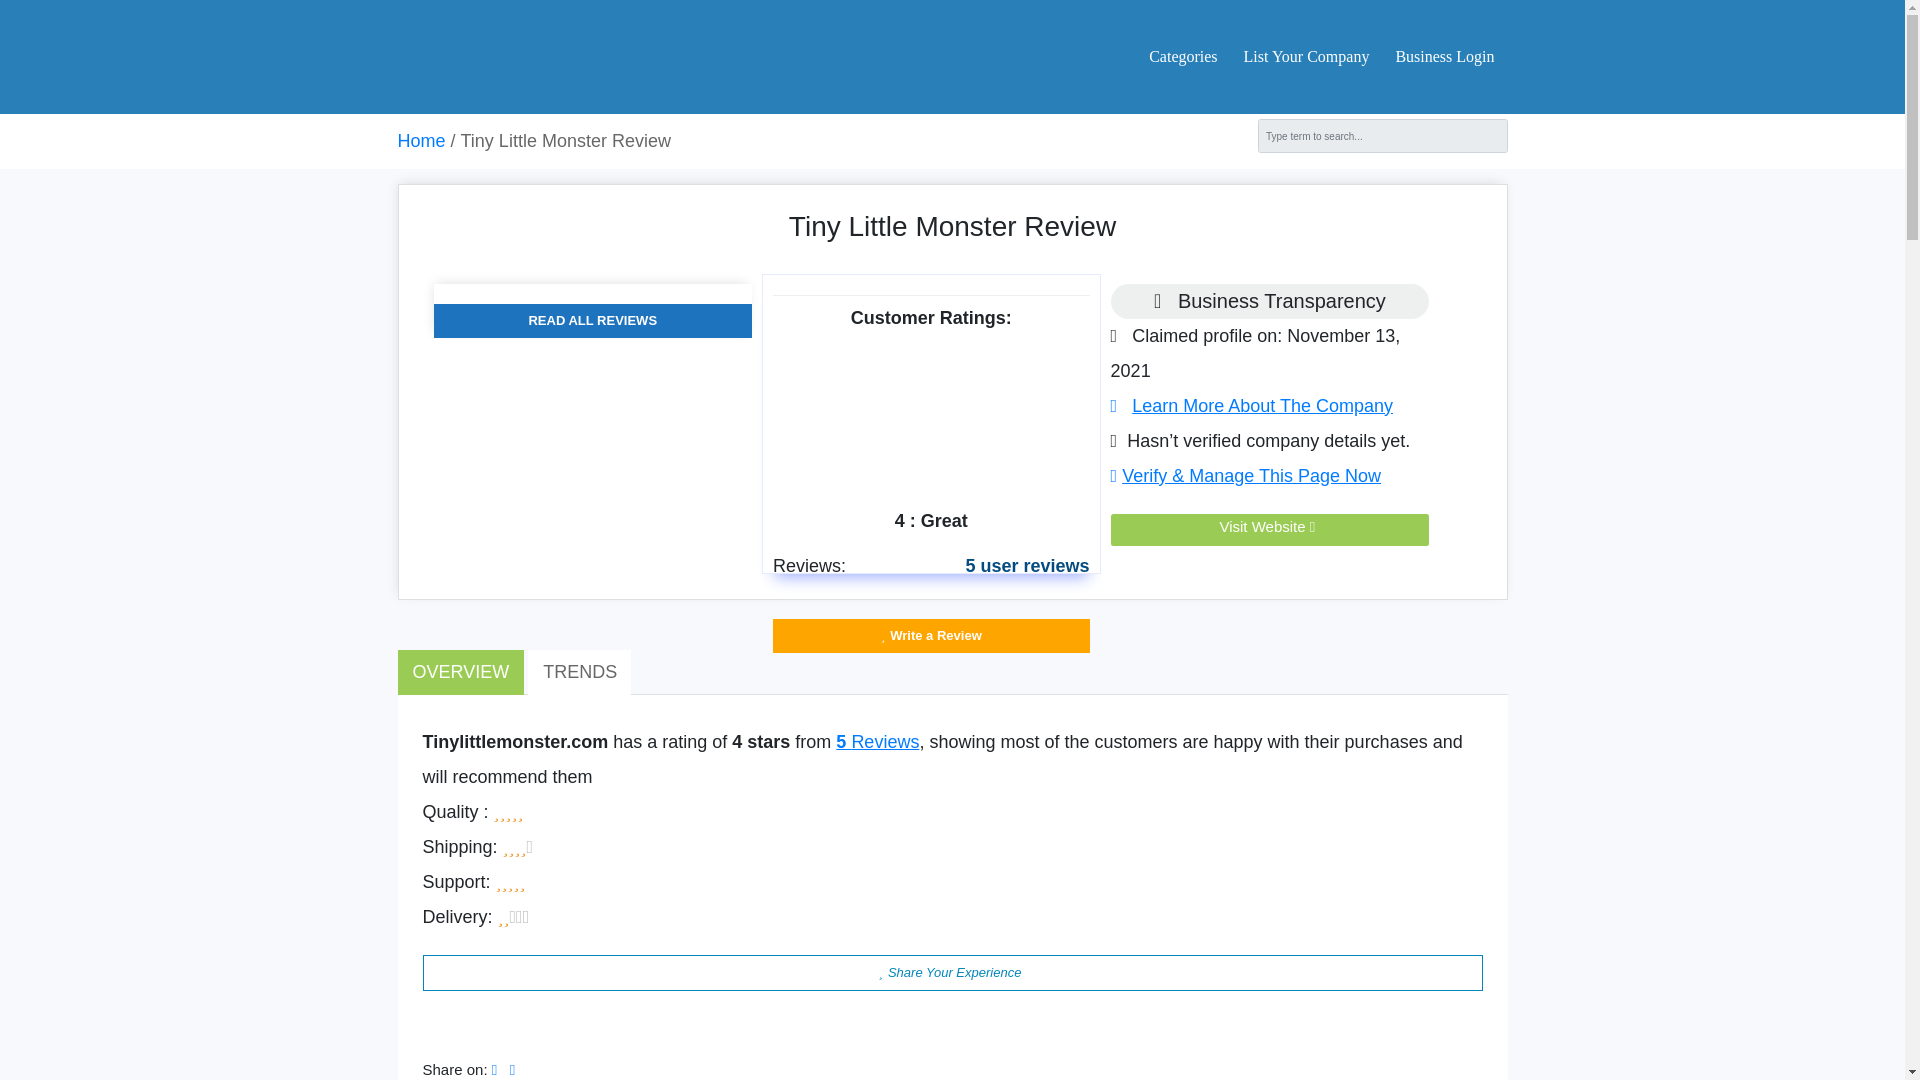 This screenshot has height=1080, width=1920. Describe the element at coordinates (1438, 56) in the screenshot. I see `Business Login` at that location.